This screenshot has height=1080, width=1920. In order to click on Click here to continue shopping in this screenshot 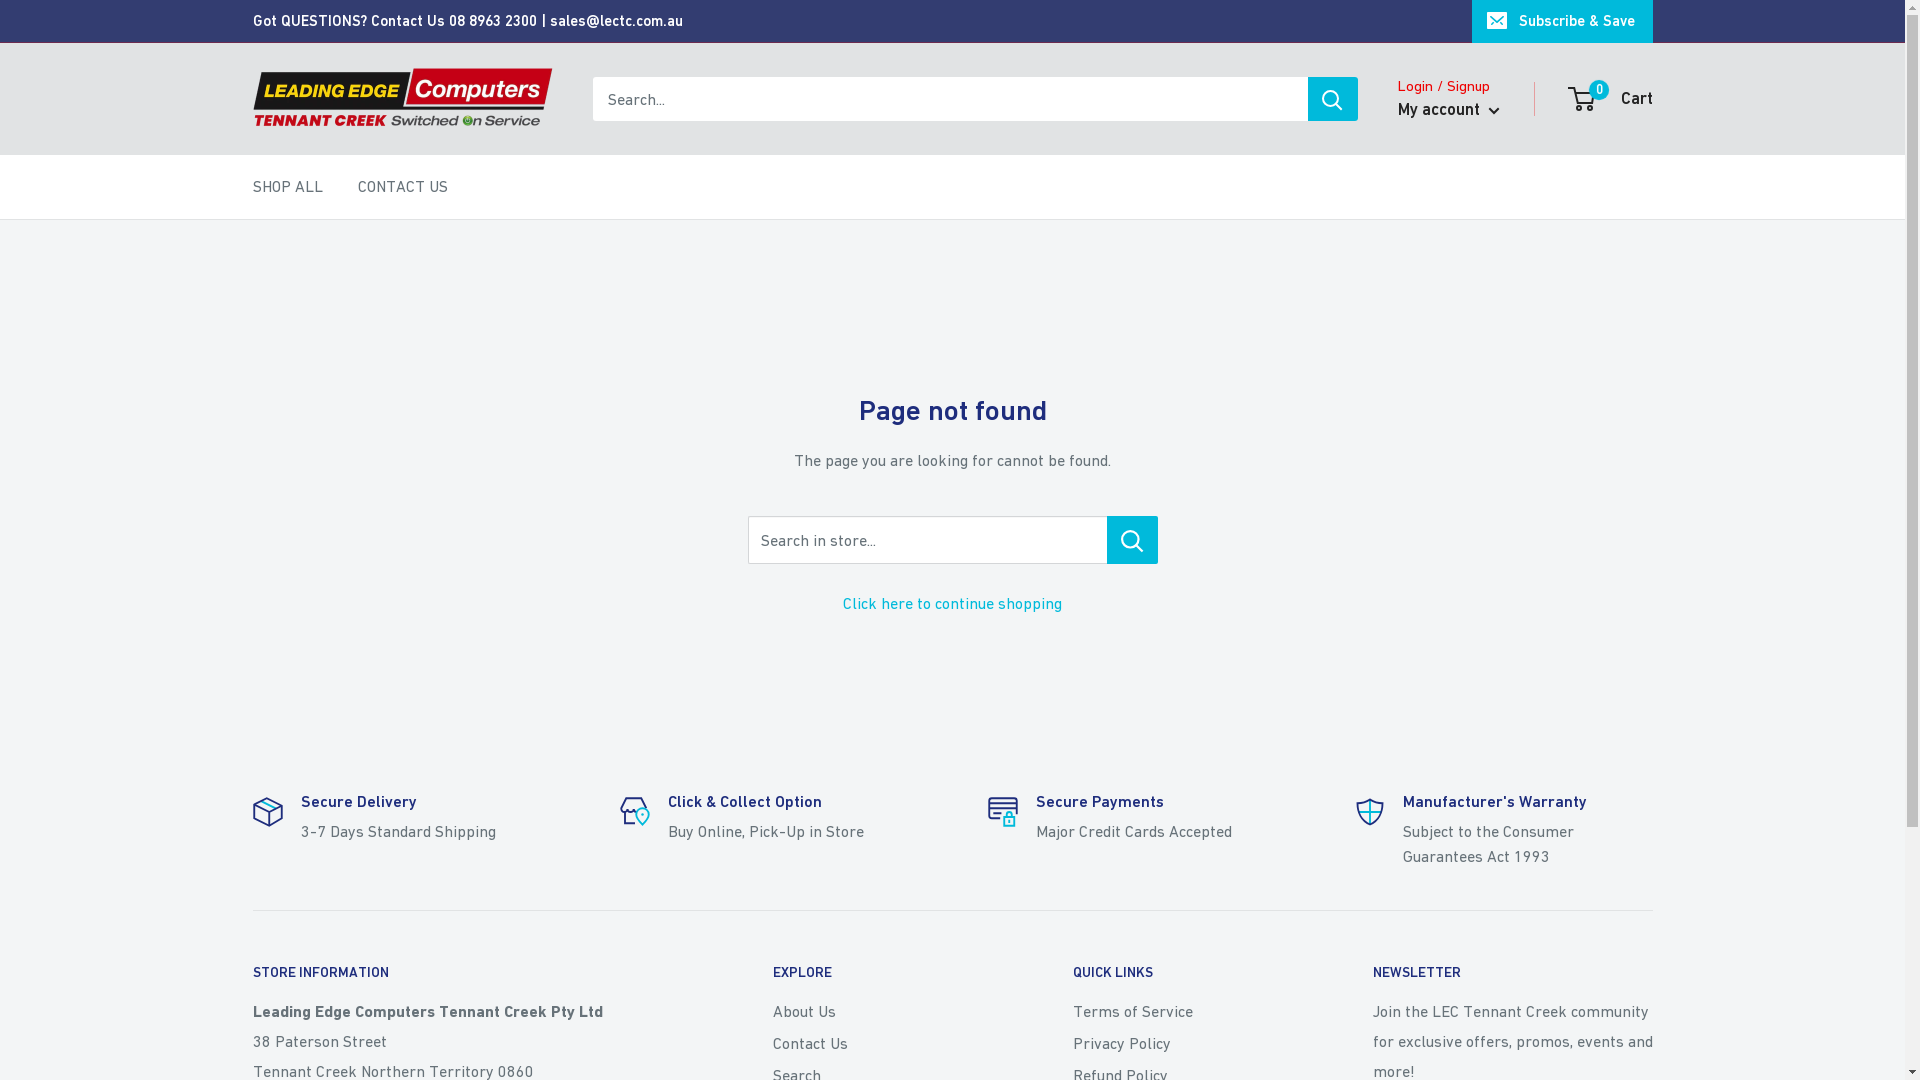, I will do `click(952, 603)`.